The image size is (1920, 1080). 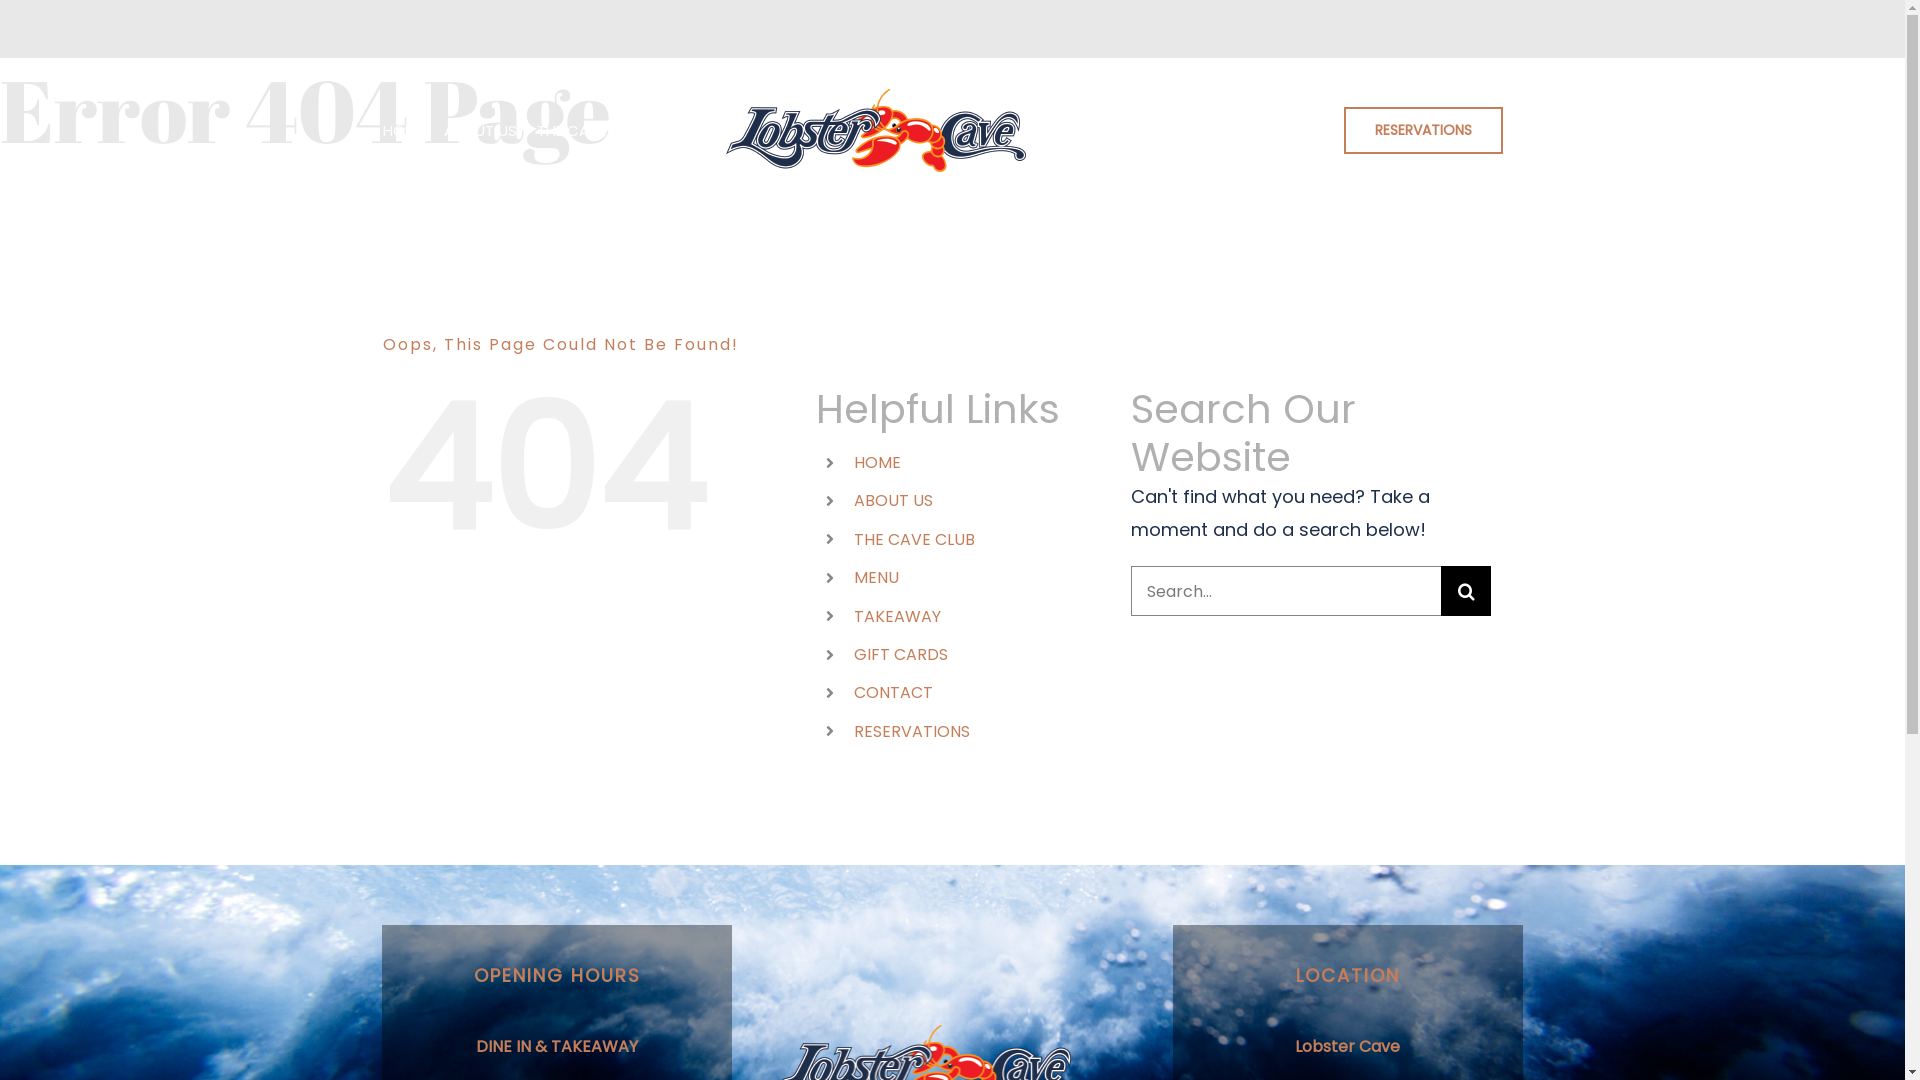 What do you see at coordinates (1287, 131) in the screenshot?
I see `CONTACT` at bounding box center [1287, 131].